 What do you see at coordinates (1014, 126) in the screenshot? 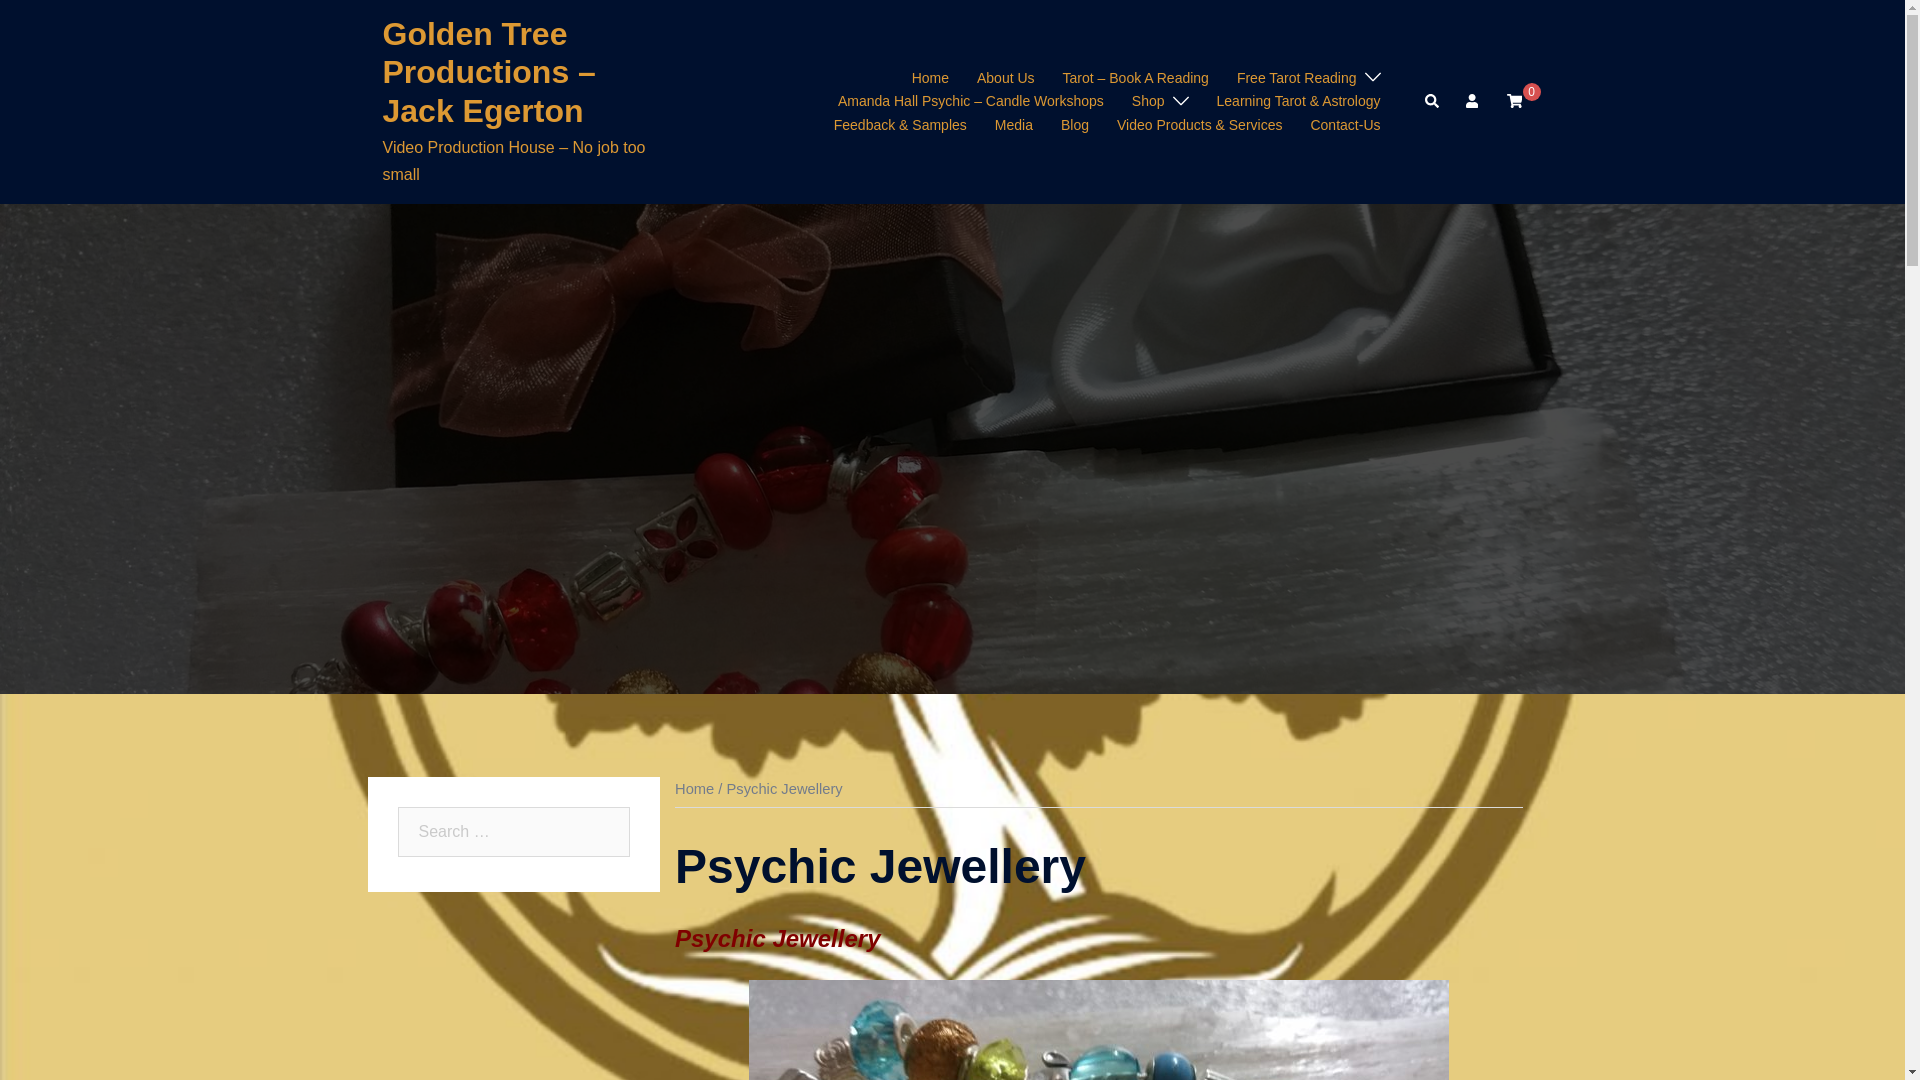
I see `Media` at bounding box center [1014, 126].